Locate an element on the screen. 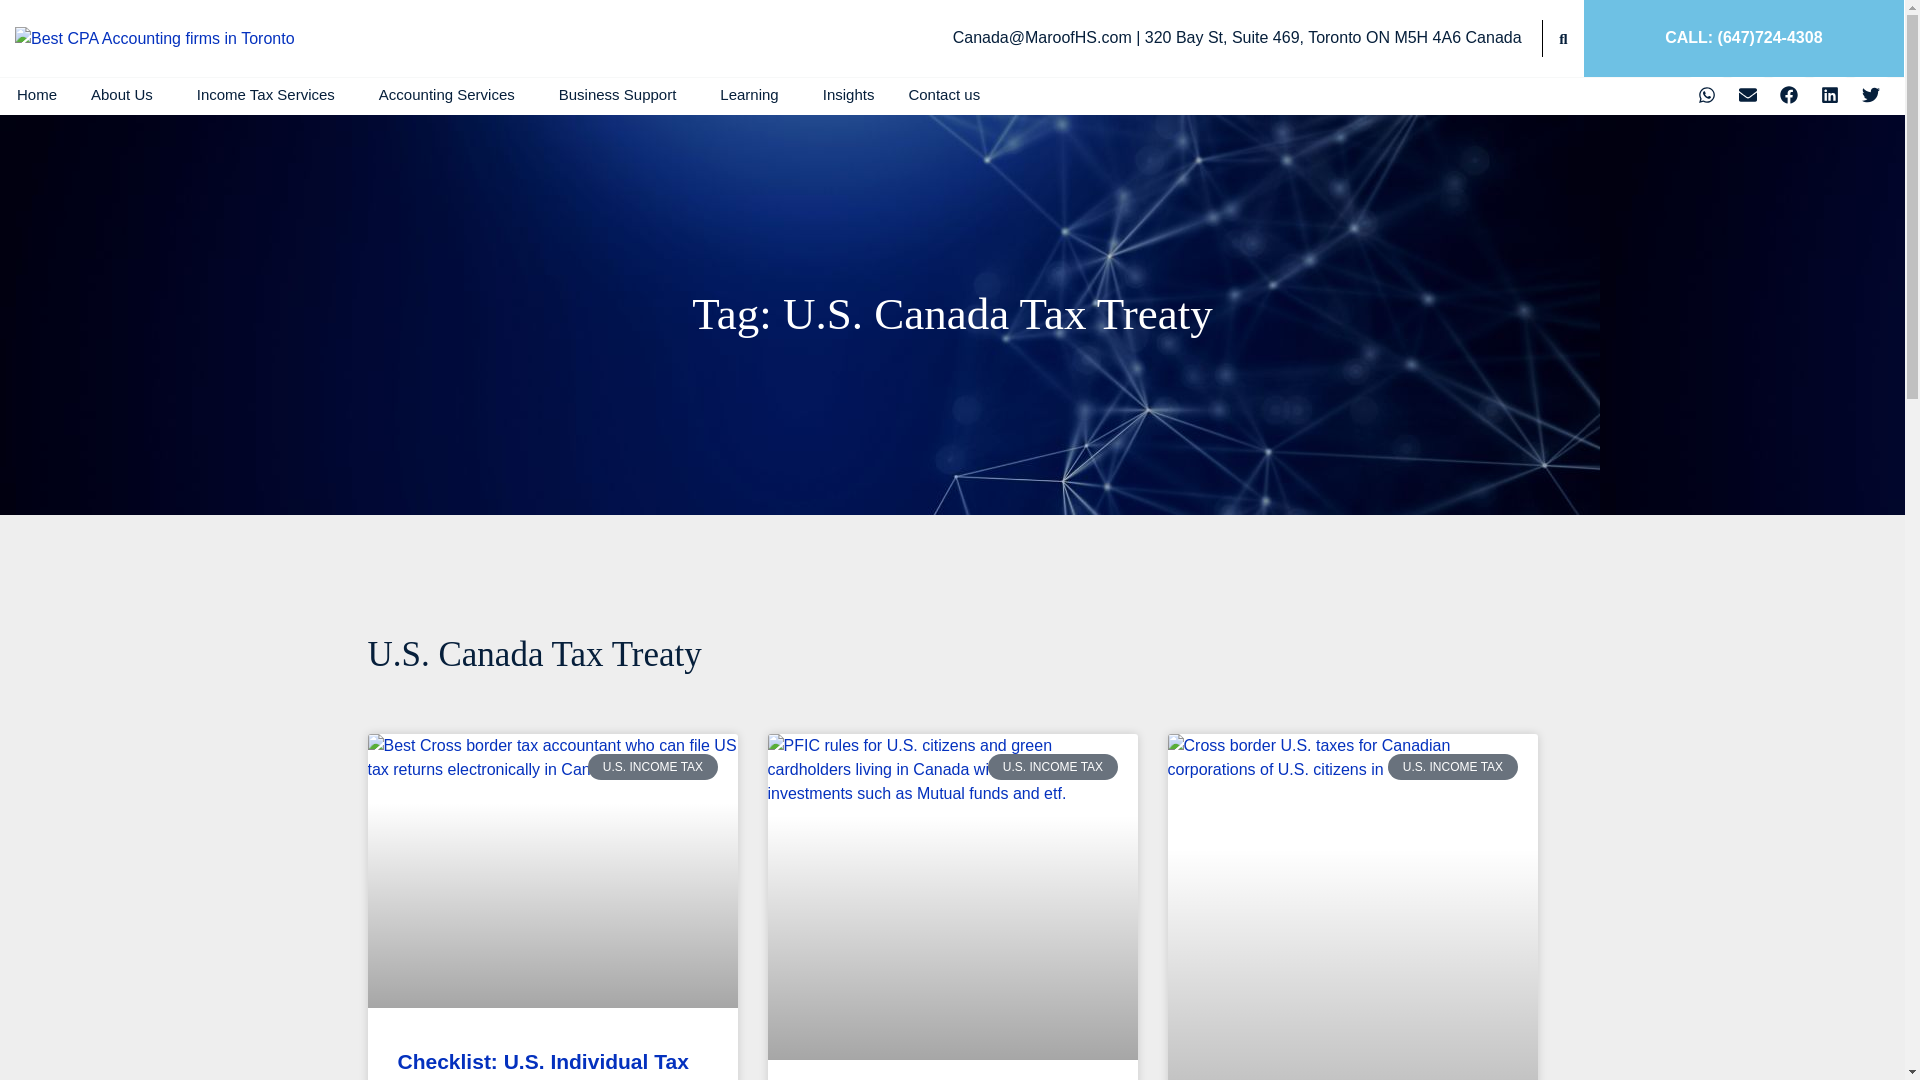 The image size is (1920, 1080). Accounting Services is located at coordinates (452, 94).